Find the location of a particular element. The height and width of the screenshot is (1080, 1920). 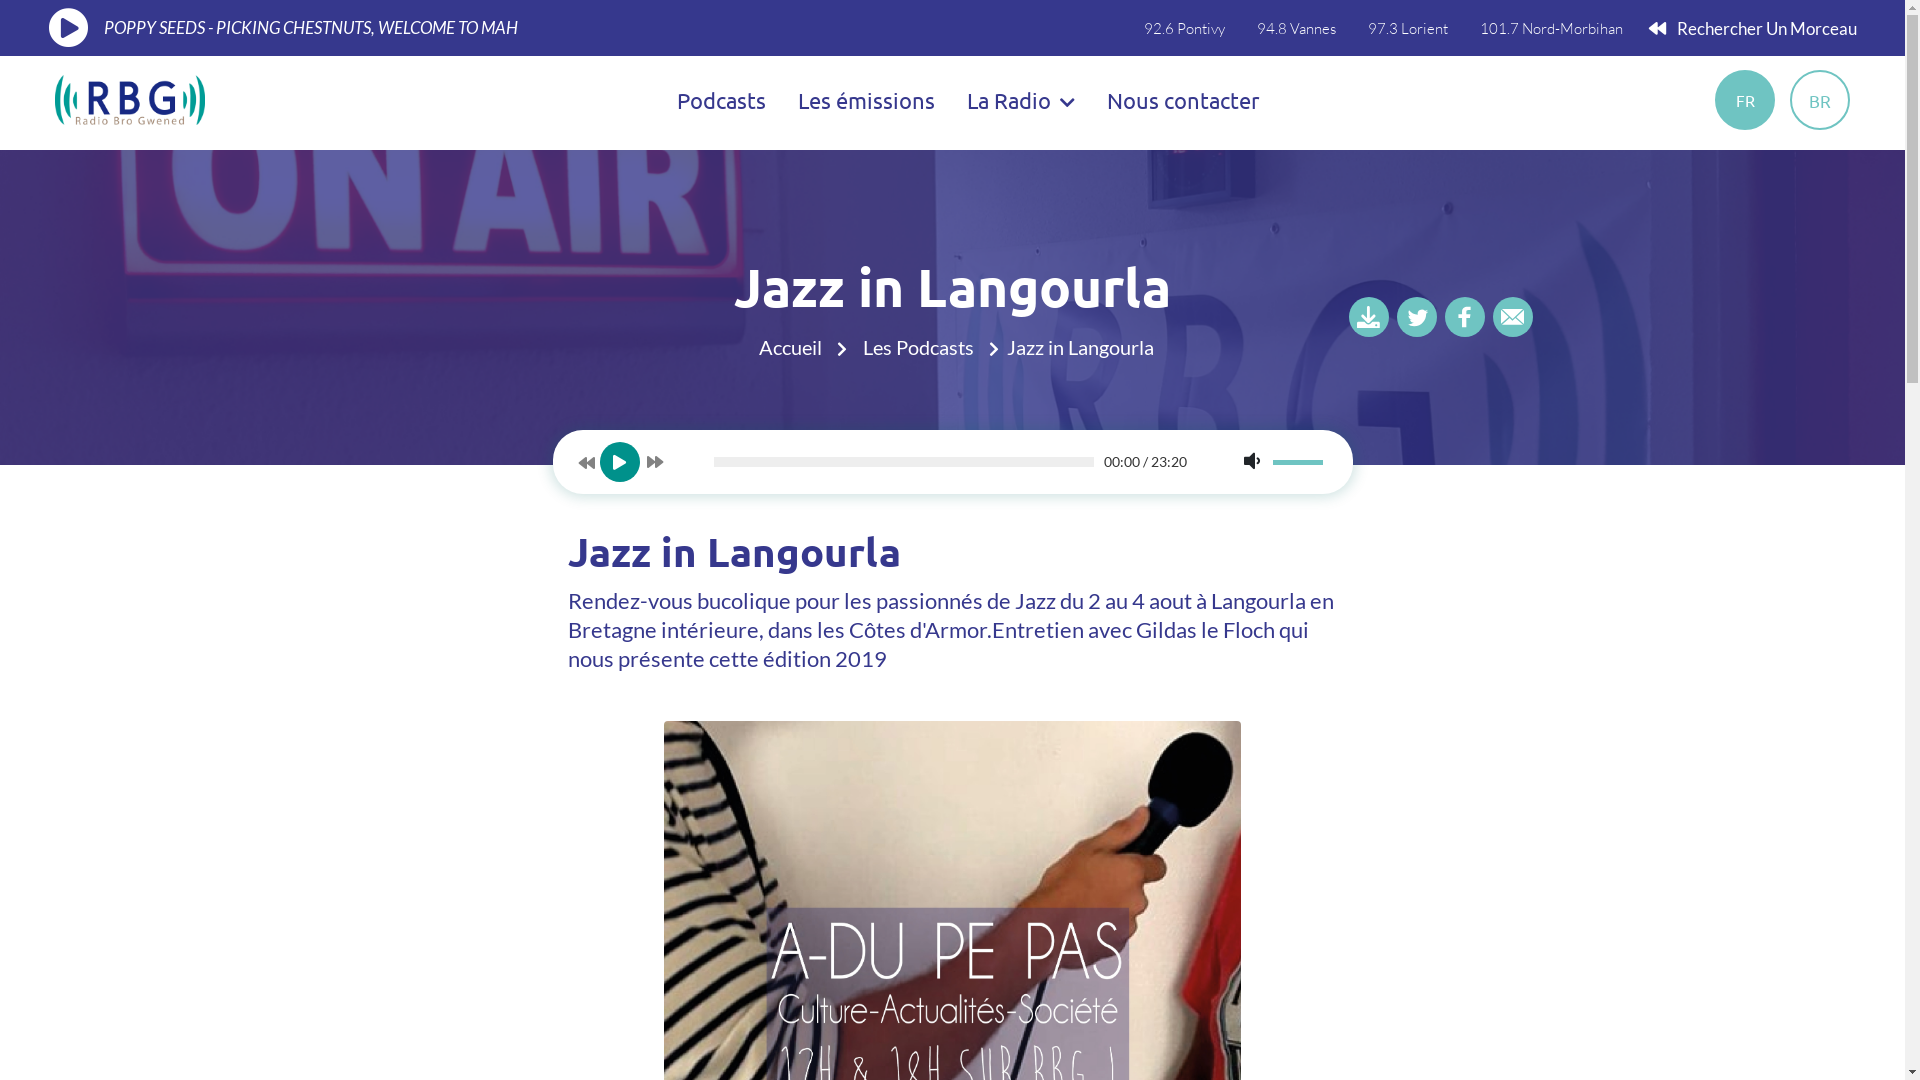

play/pause is located at coordinates (68, 28).